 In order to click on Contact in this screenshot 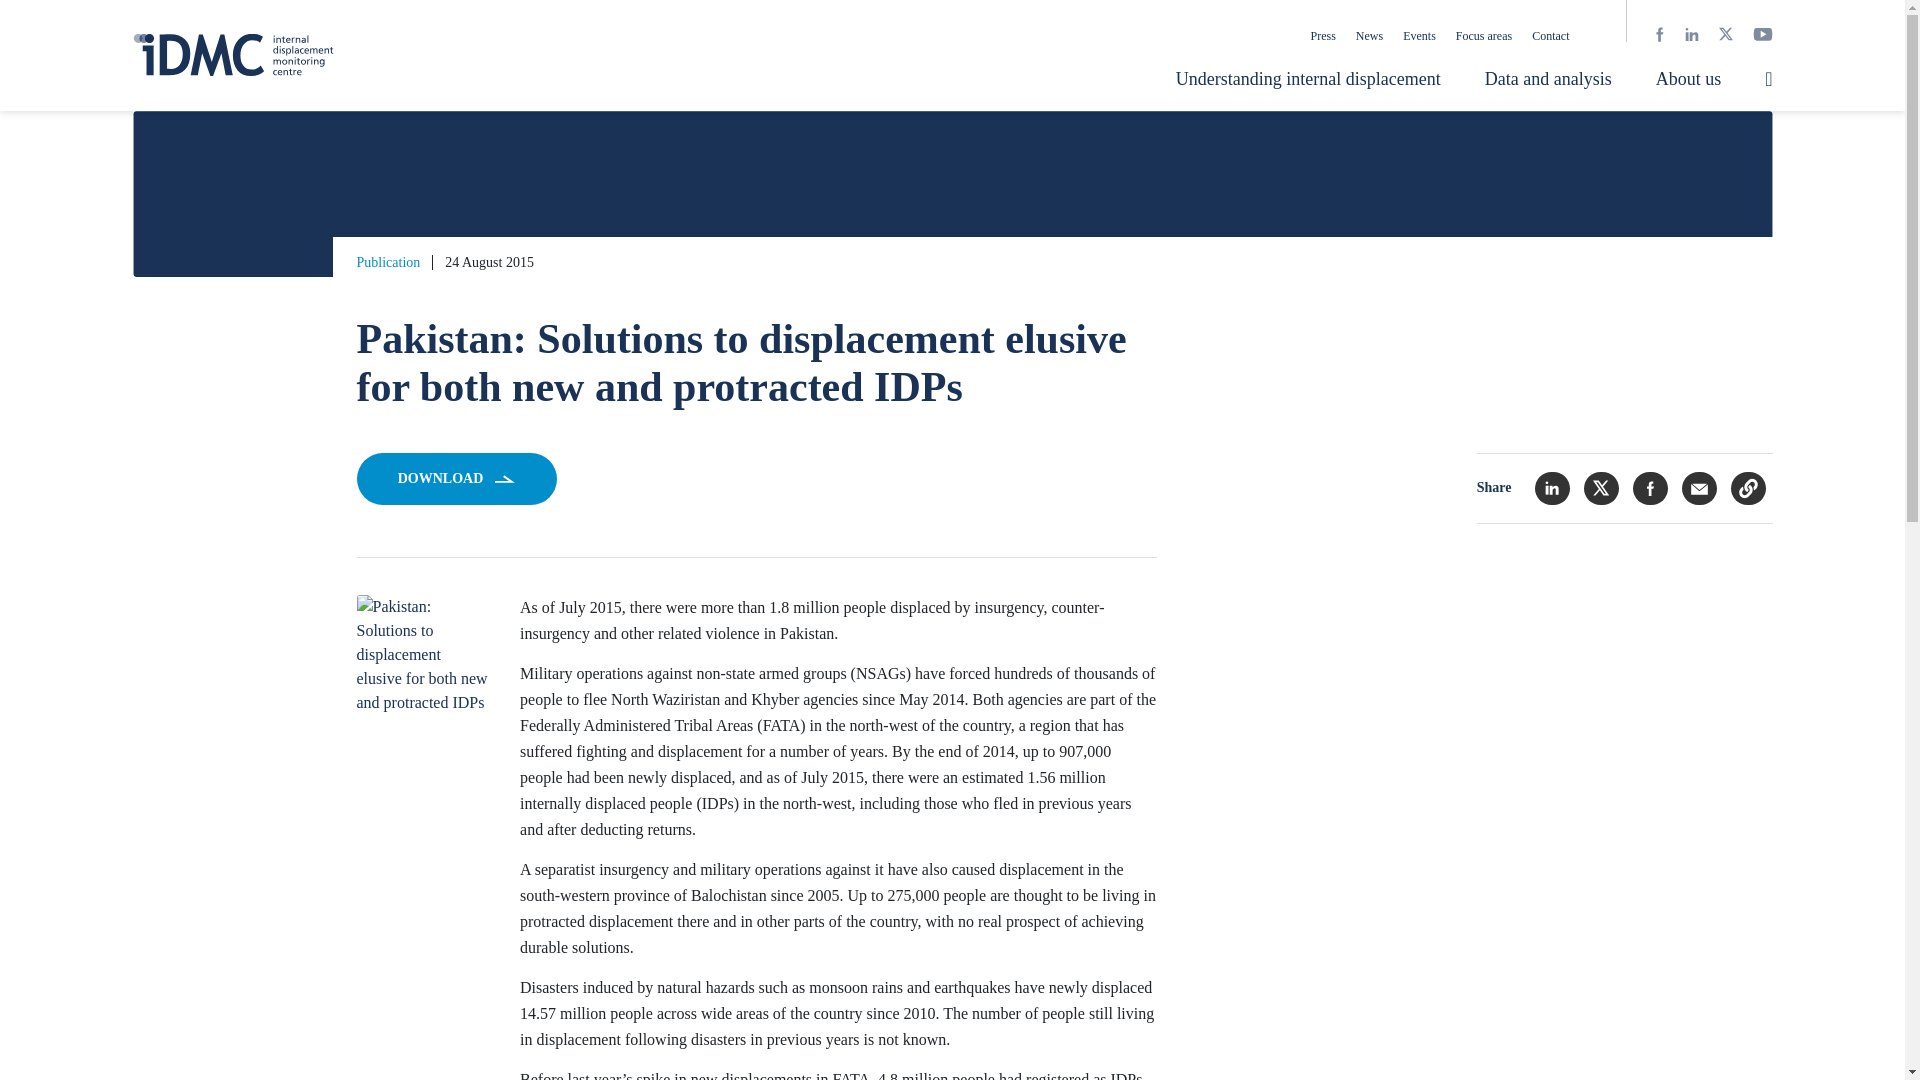, I will do `click(1550, 36)`.